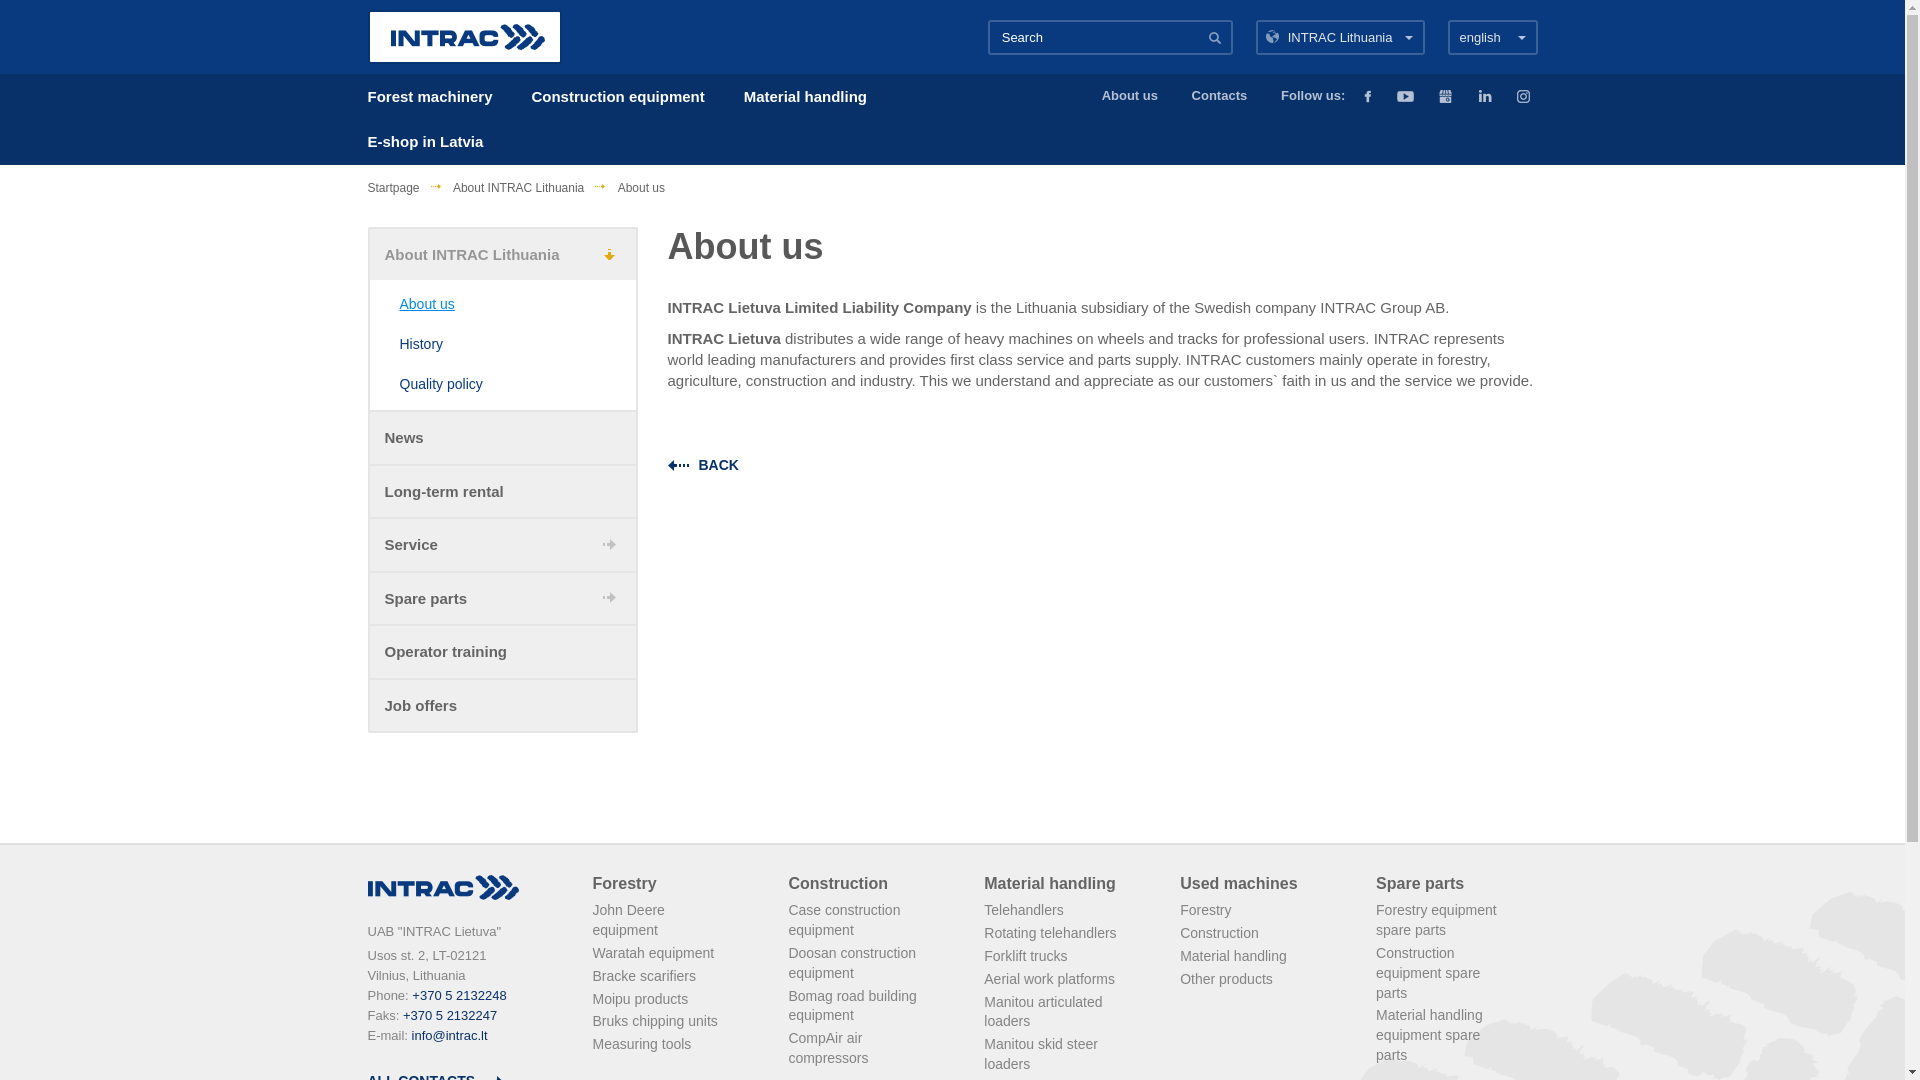  What do you see at coordinates (1405, 96) in the screenshot?
I see `Youtube` at bounding box center [1405, 96].